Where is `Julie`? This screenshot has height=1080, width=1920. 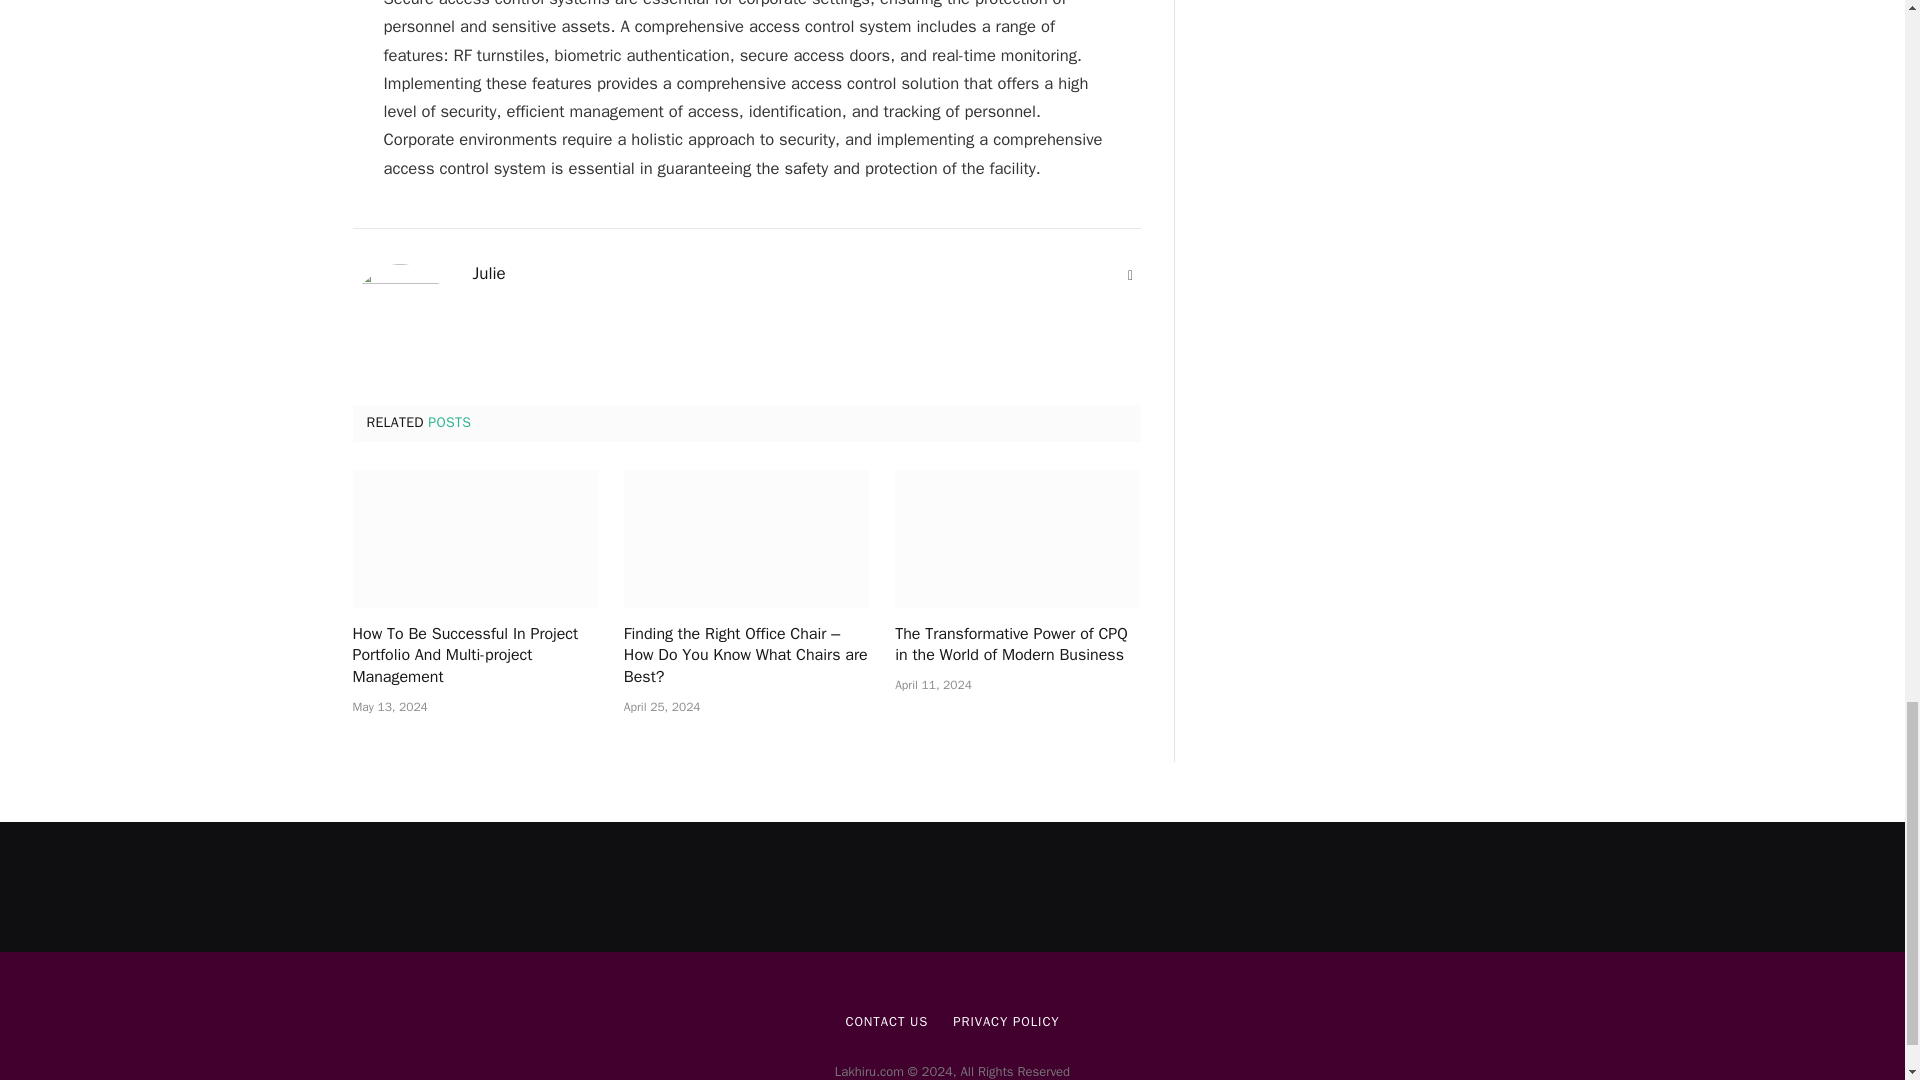 Julie is located at coordinates (488, 274).